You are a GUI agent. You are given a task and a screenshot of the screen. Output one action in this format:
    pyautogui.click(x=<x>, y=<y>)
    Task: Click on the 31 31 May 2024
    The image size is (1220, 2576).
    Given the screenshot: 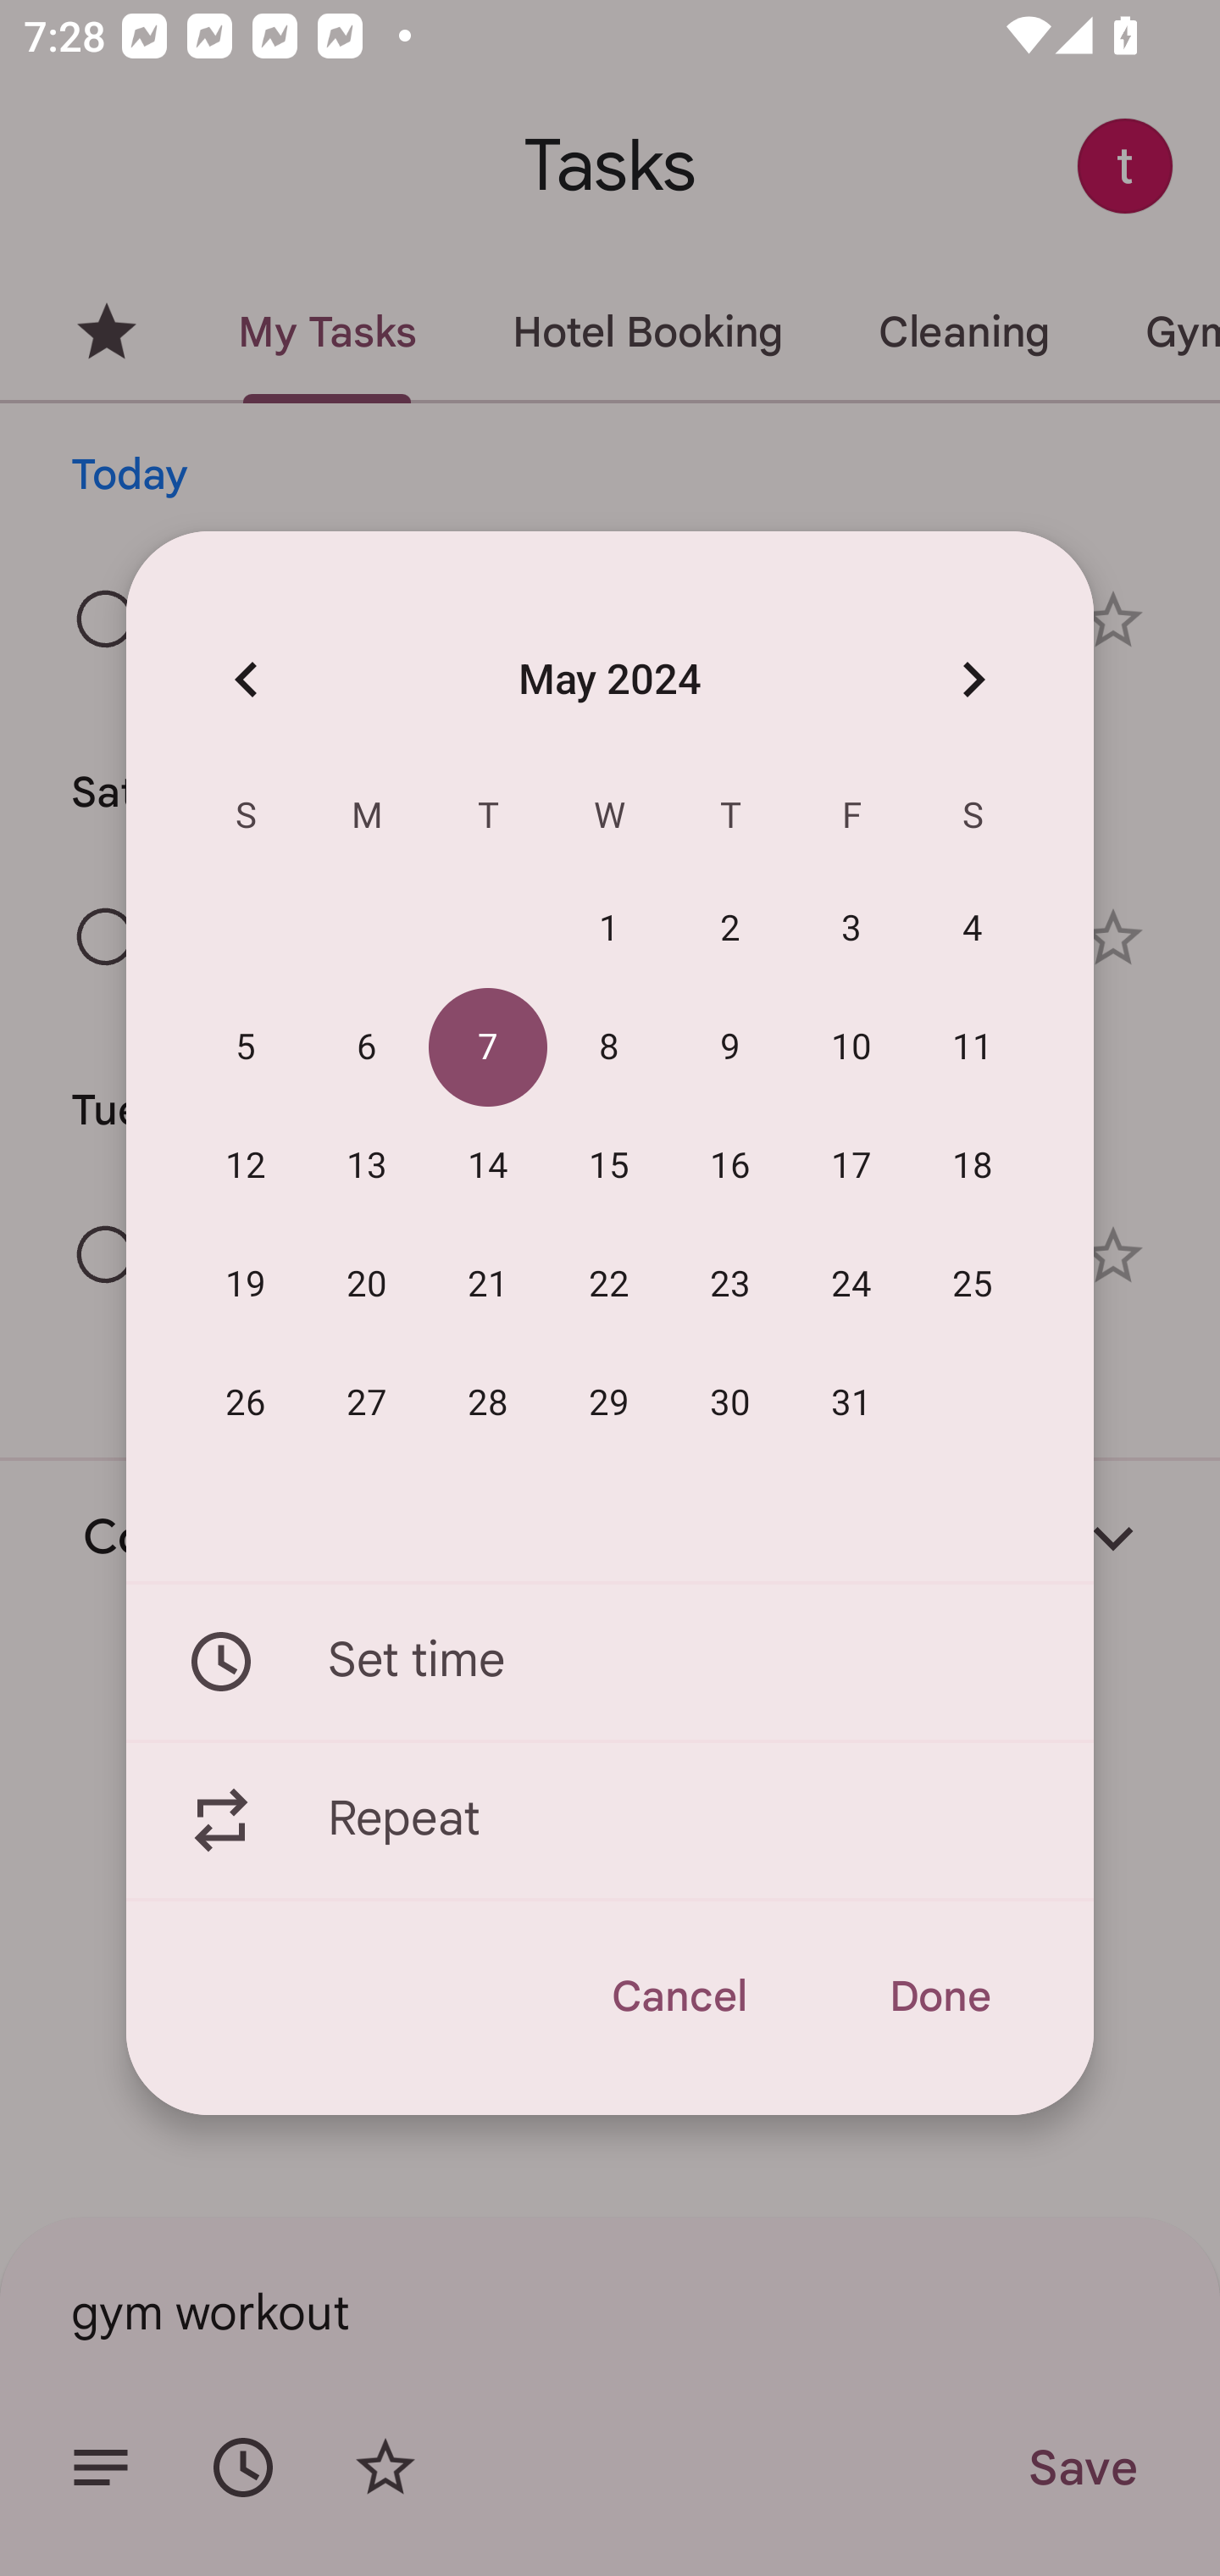 What is the action you would take?
    pyautogui.click(x=852, y=1403)
    